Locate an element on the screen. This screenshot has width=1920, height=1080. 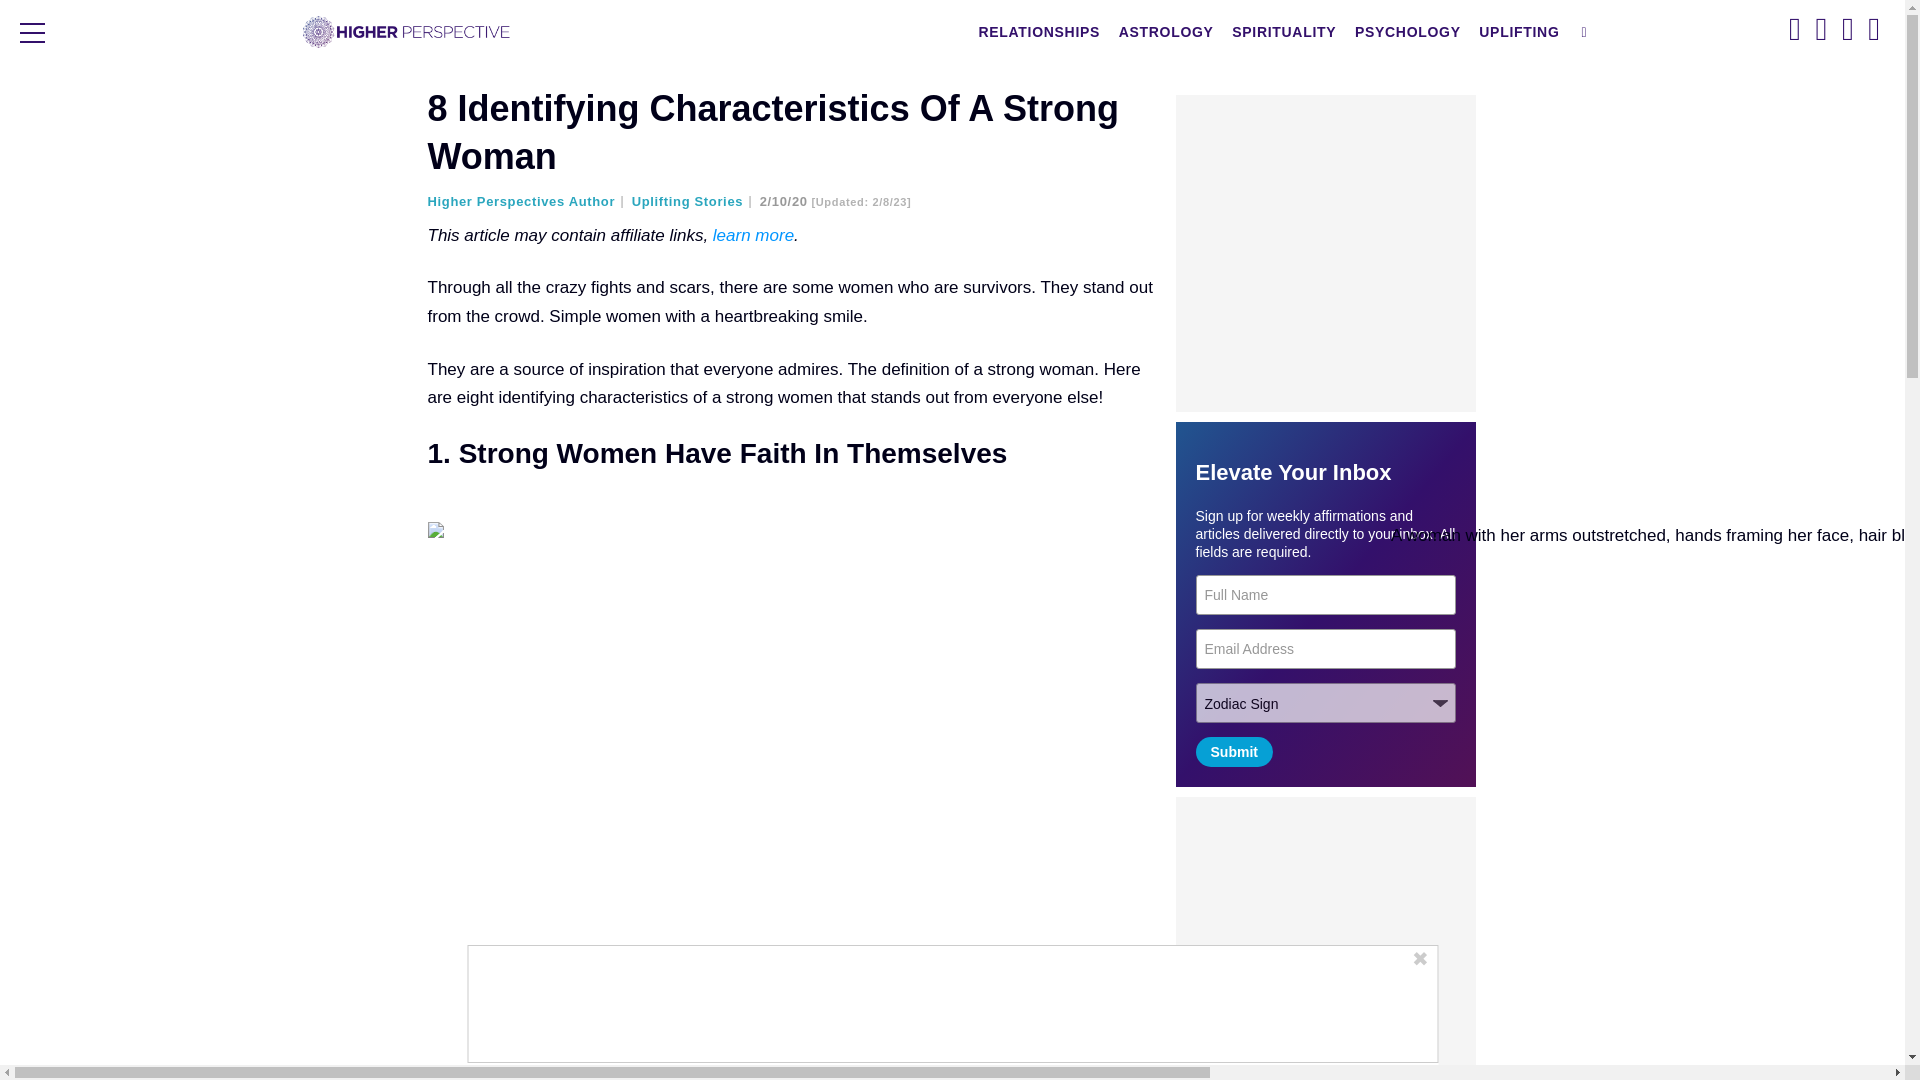
Submit is located at coordinates (1234, 751).